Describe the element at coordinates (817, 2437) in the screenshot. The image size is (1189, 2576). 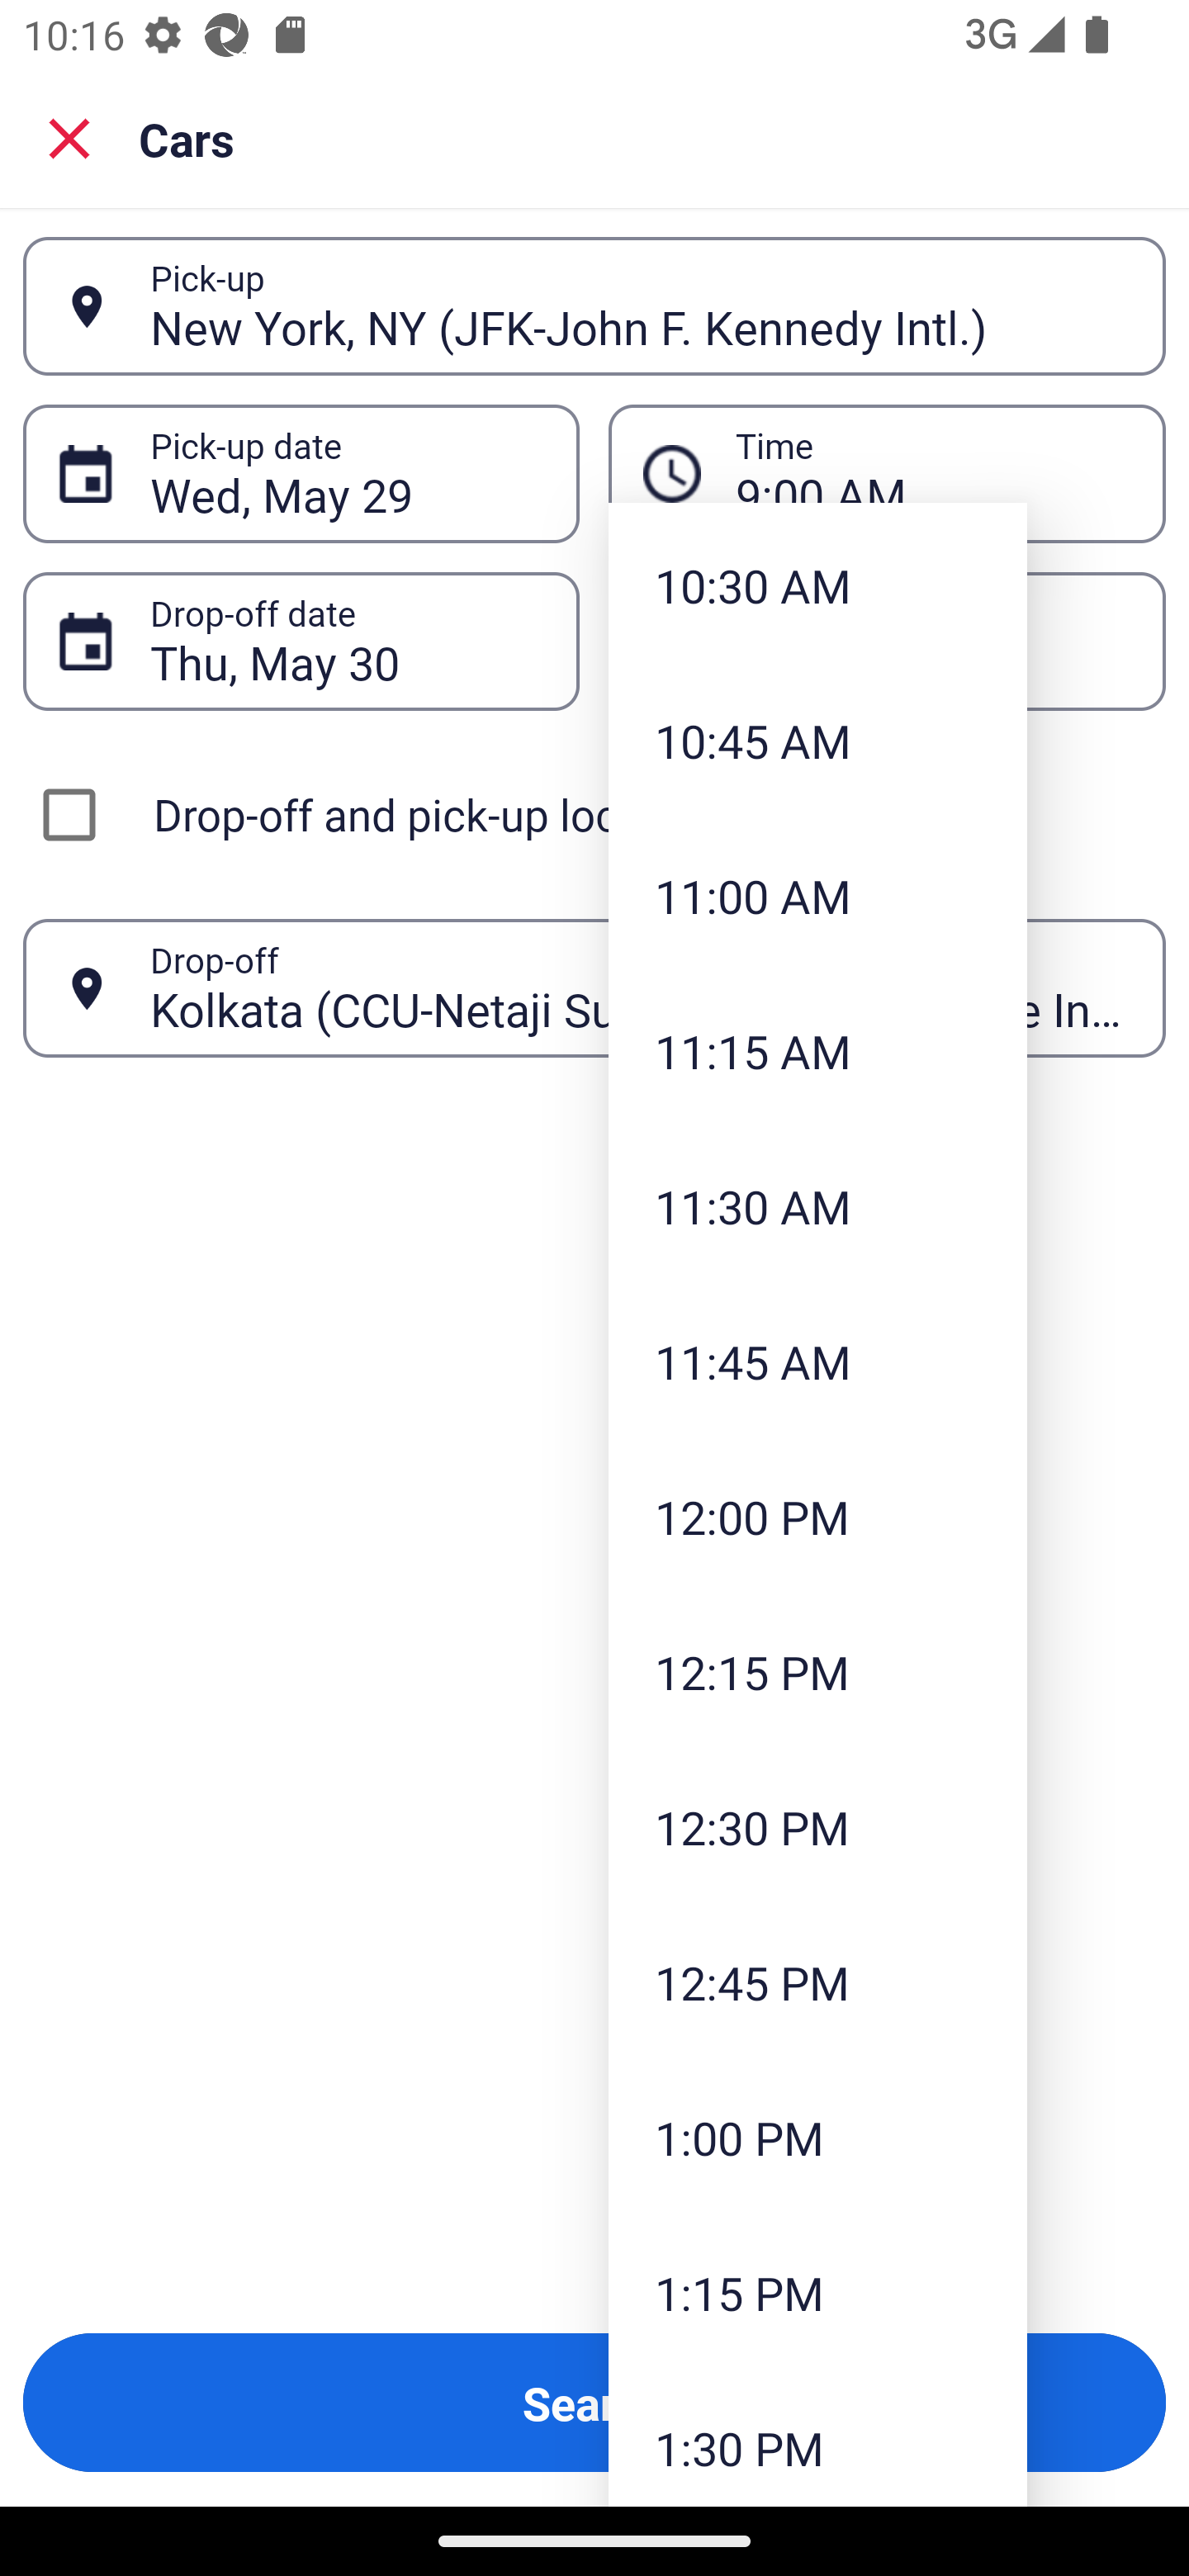
I see `1:30 PM` at that location.